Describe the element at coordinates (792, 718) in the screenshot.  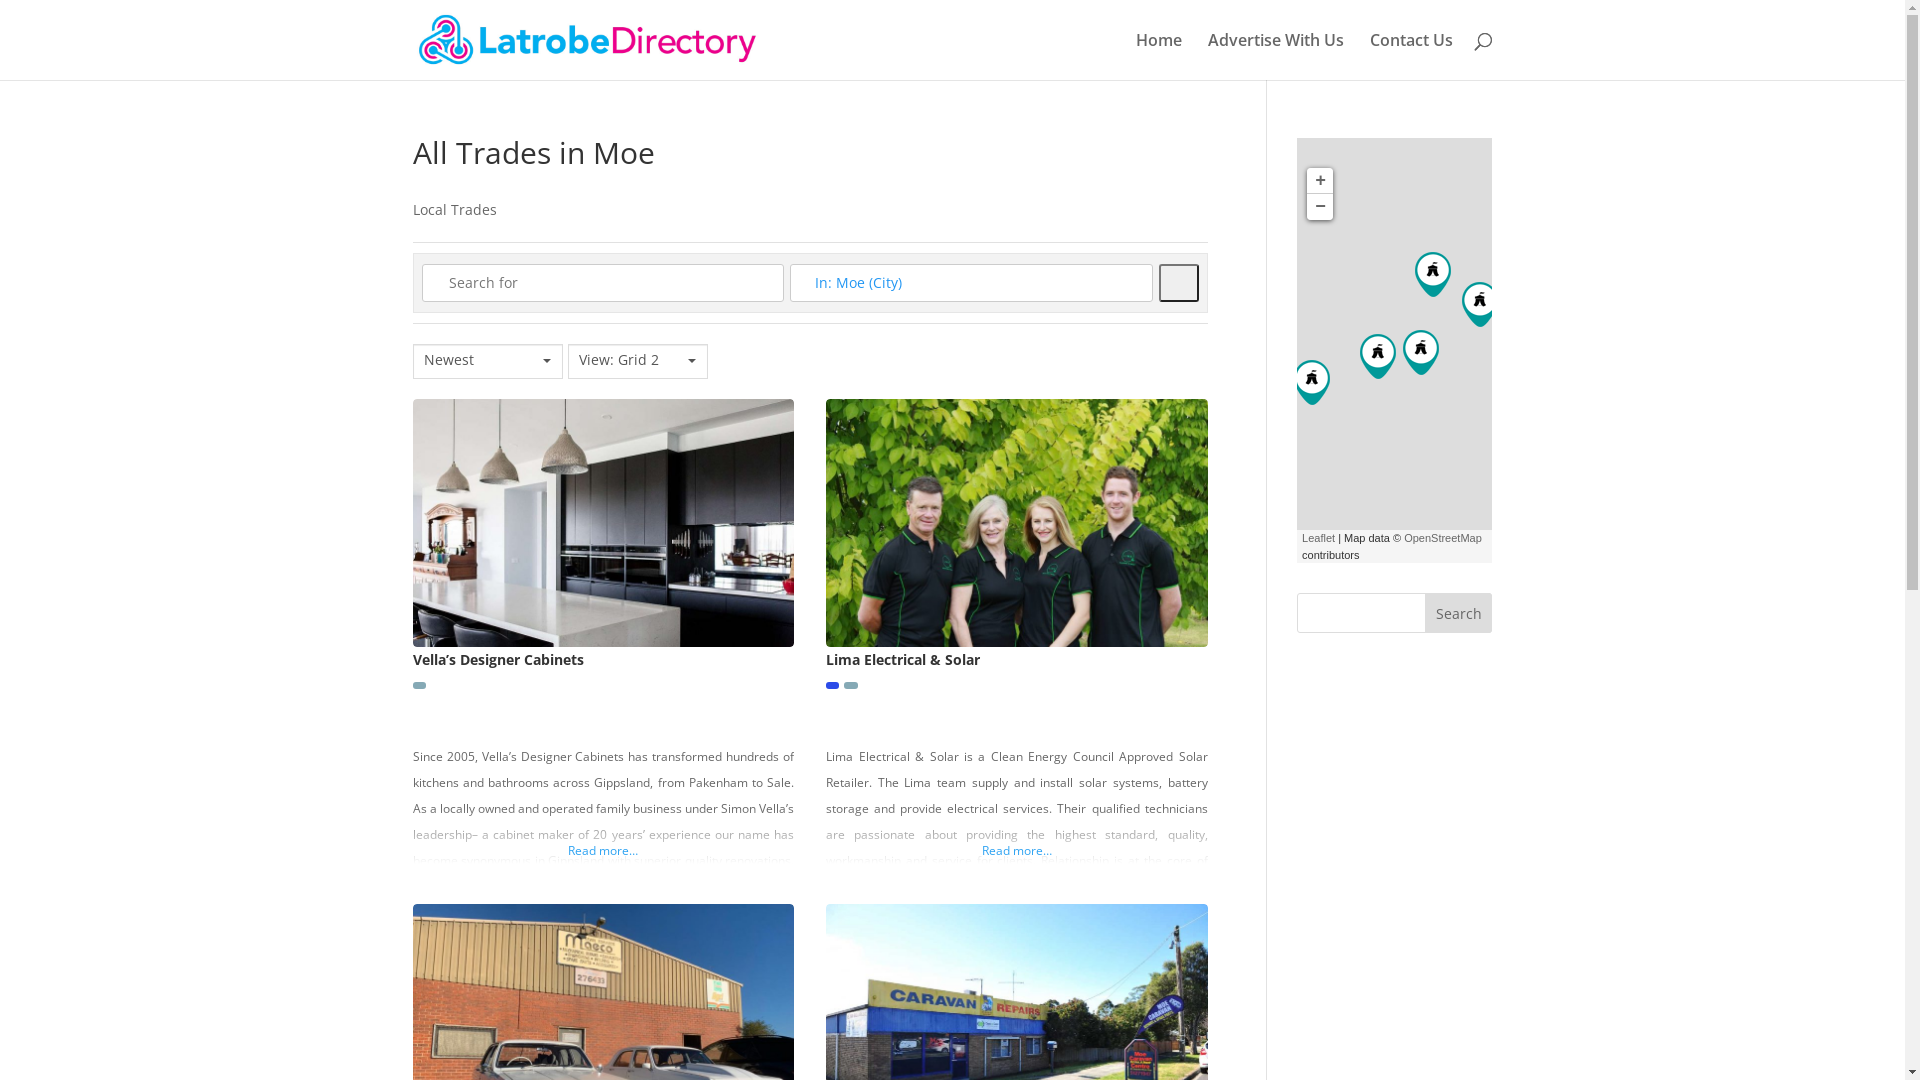
I see `Add to Favourites` at that location.